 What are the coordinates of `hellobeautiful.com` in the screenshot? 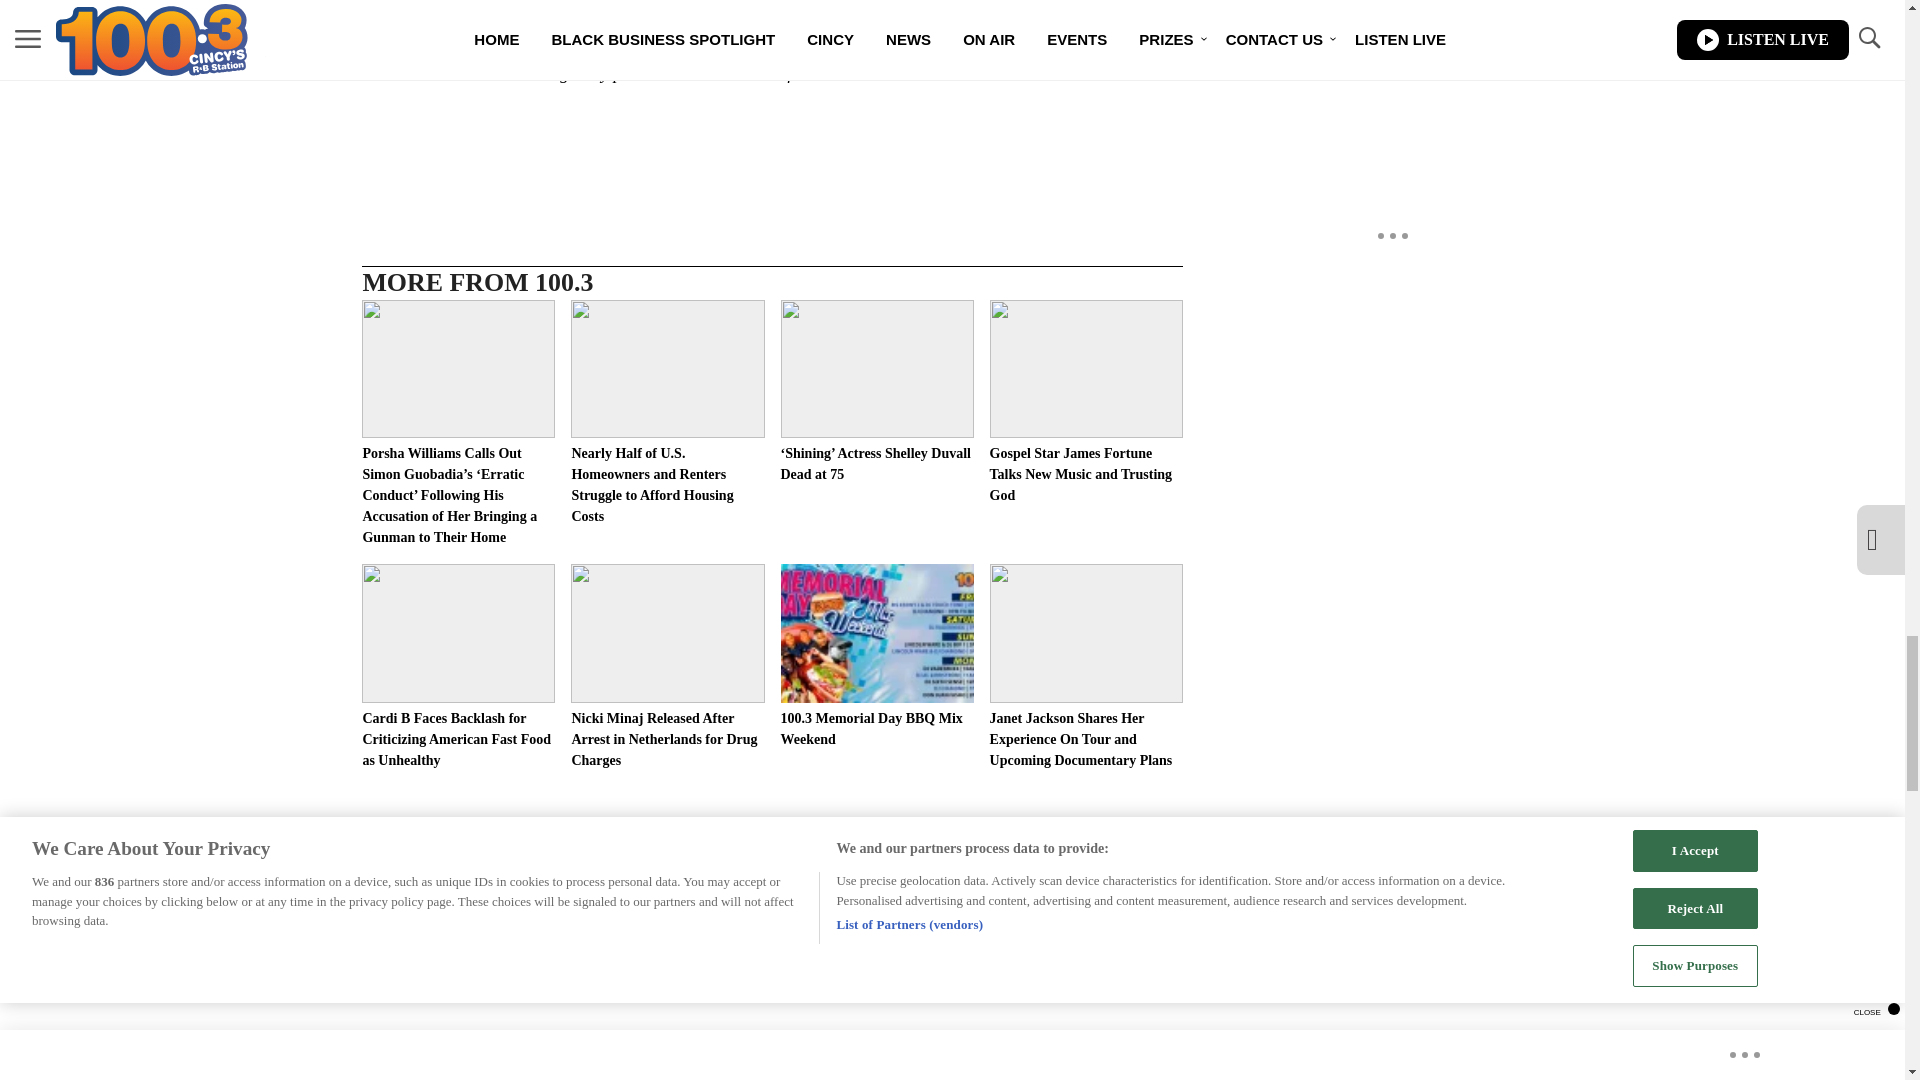 It's located at (774, 72).